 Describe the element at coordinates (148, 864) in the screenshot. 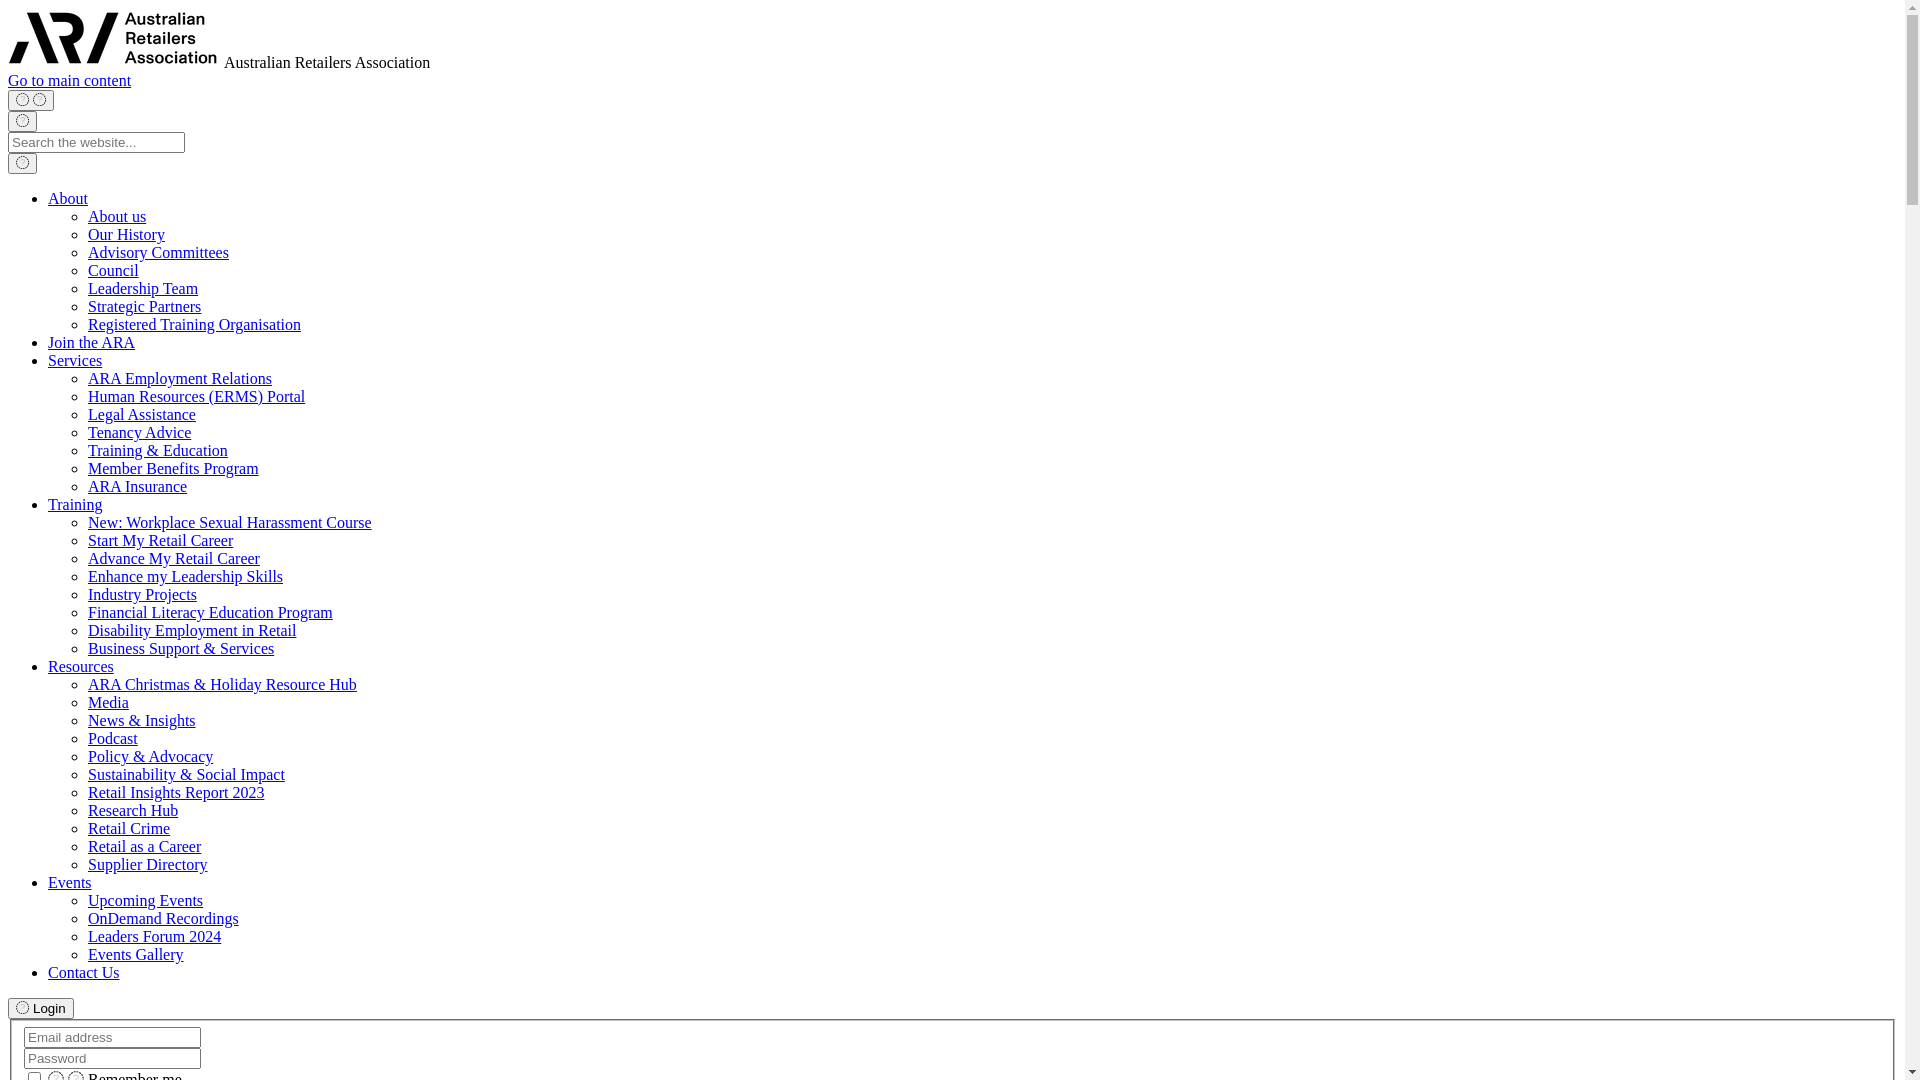

I see `Supplier Directory` at that location.